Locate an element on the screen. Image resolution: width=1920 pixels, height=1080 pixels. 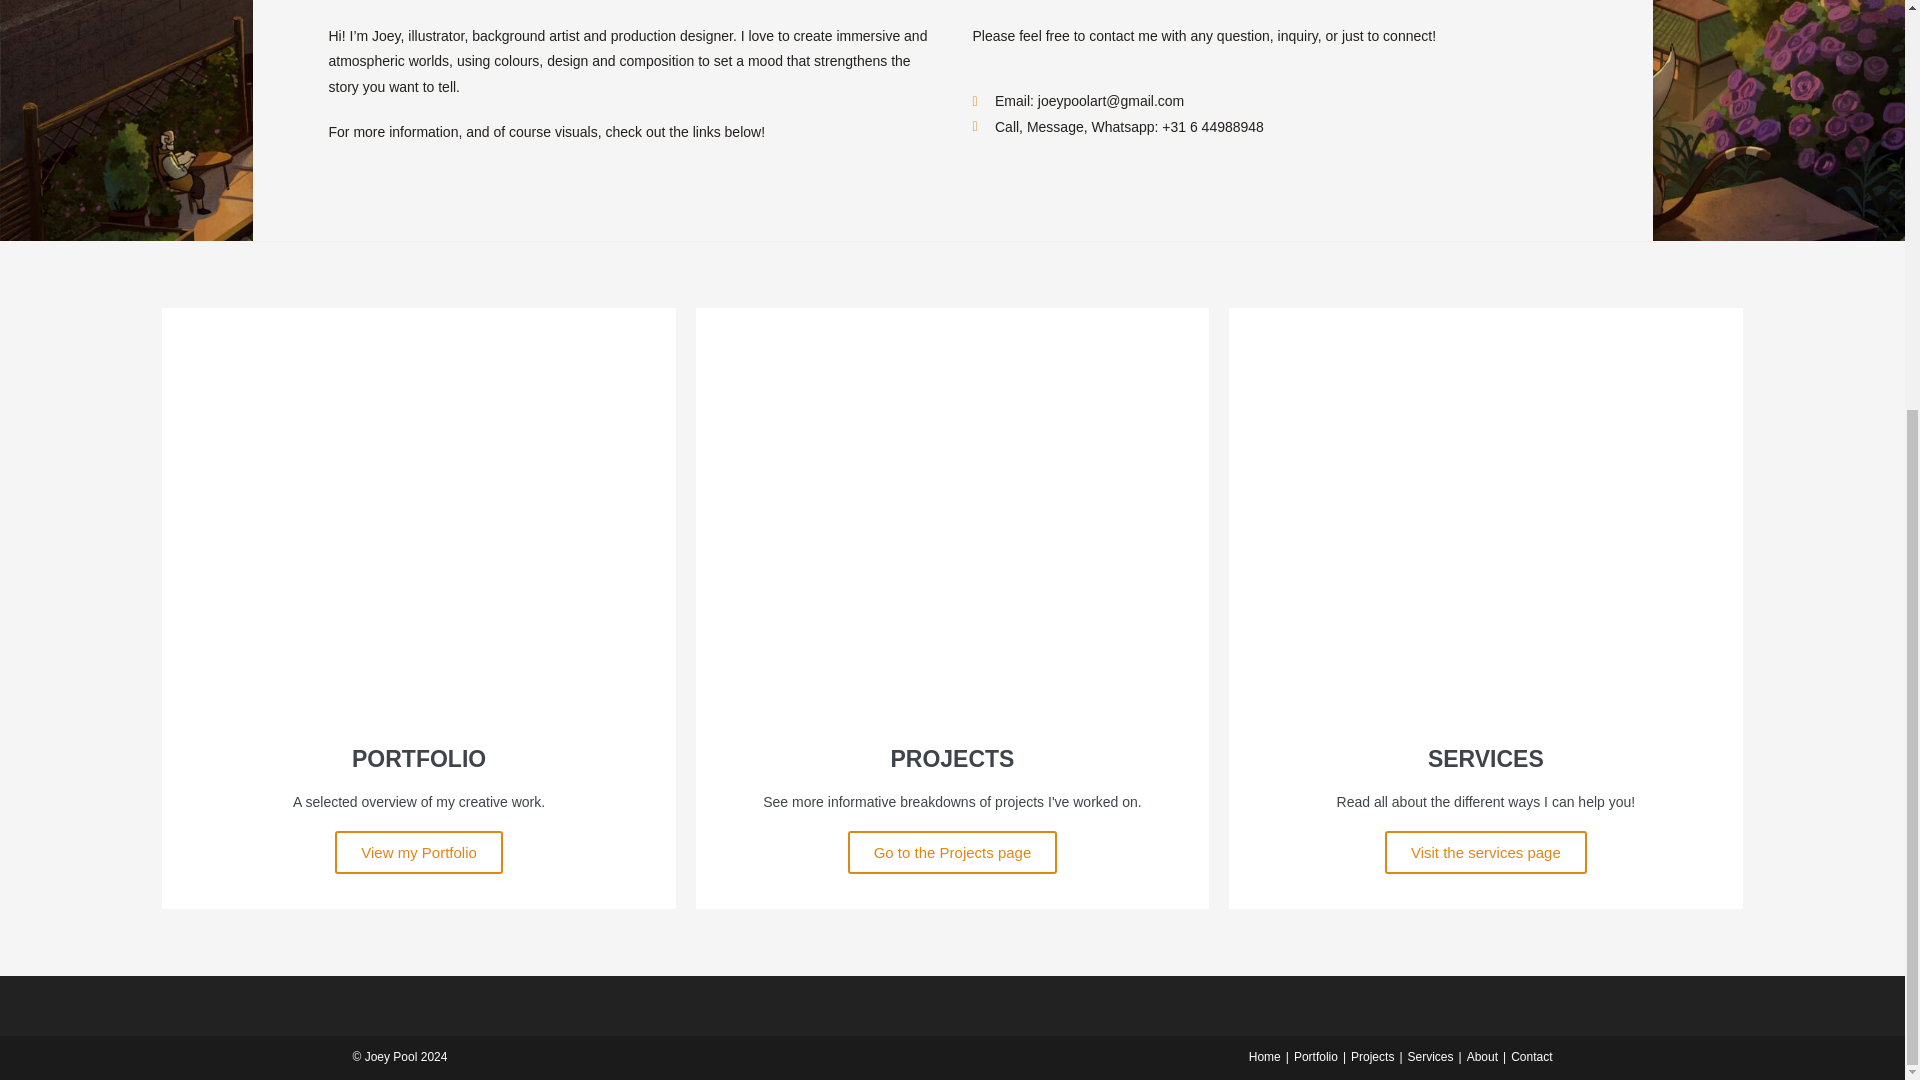
Projects is located at coordinates (1372, 1056).